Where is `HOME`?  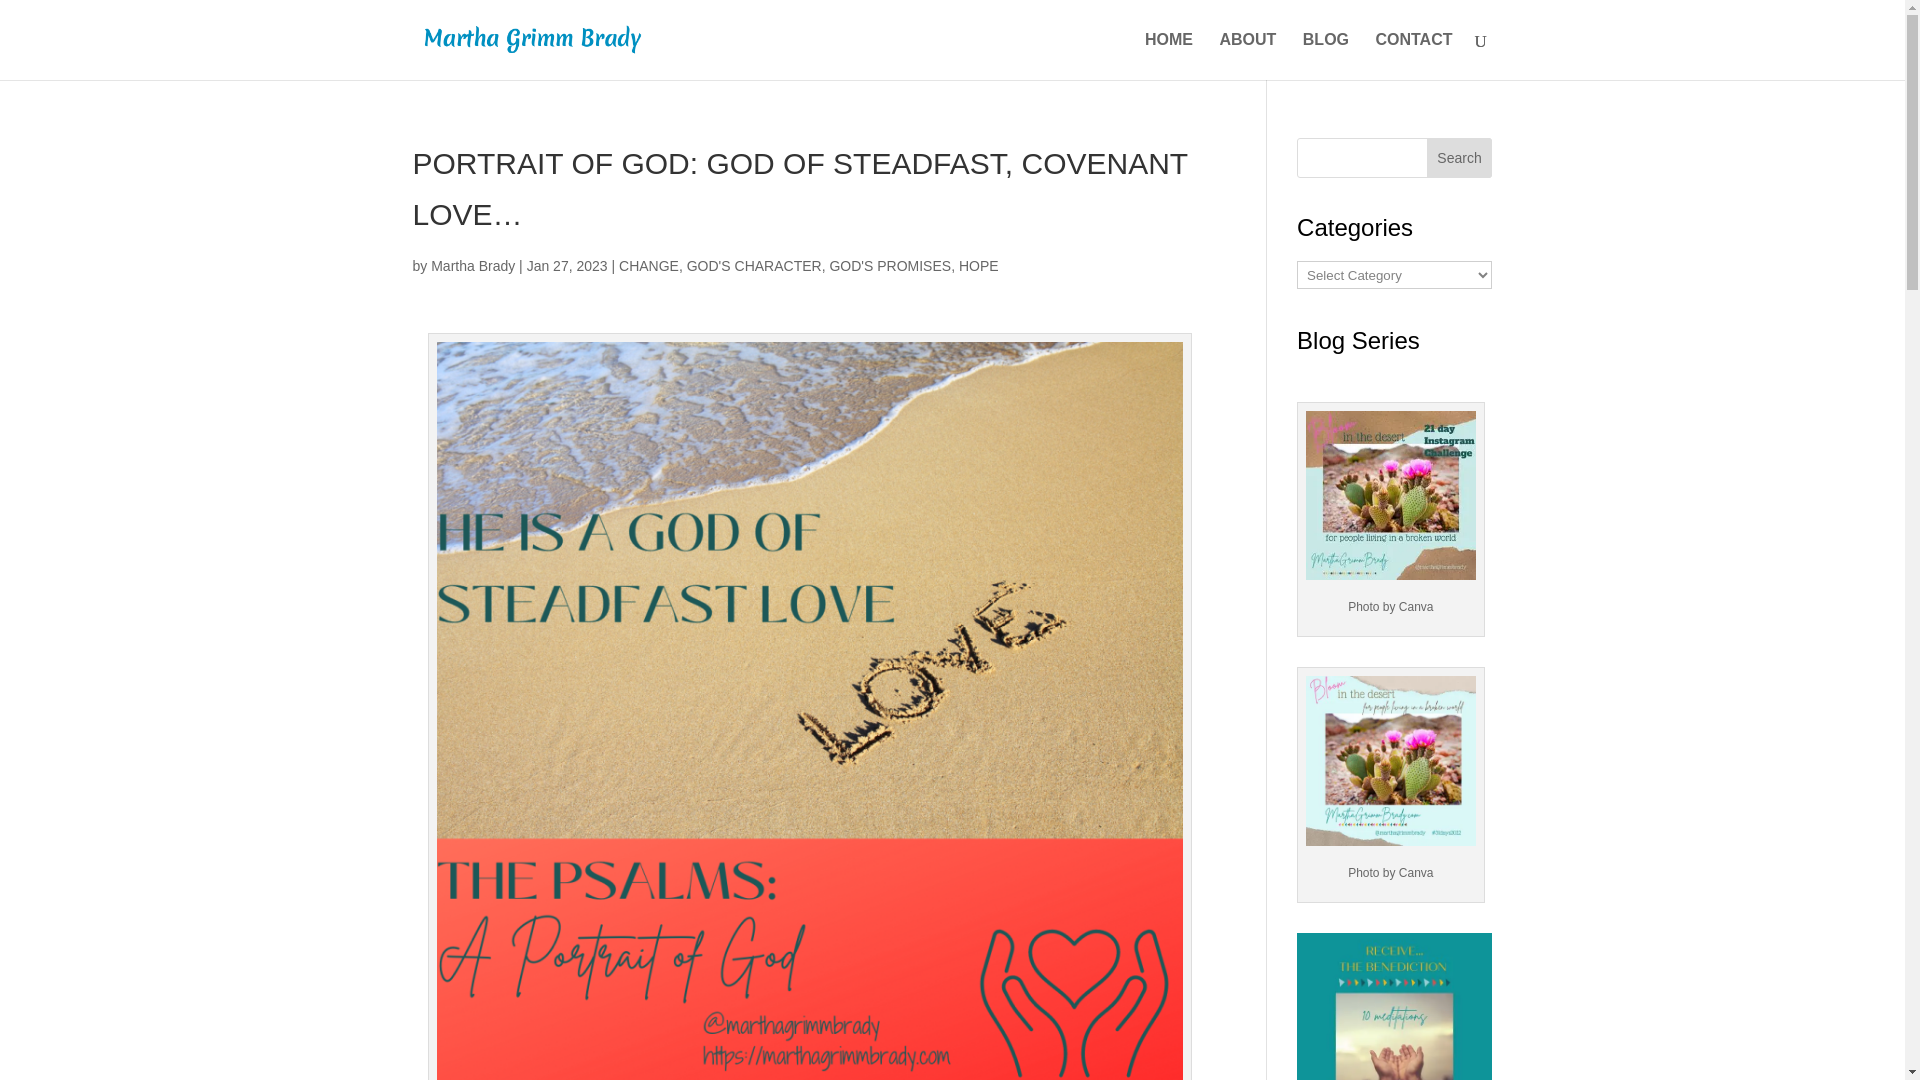
HOME is located at coordinates (1168, 56).